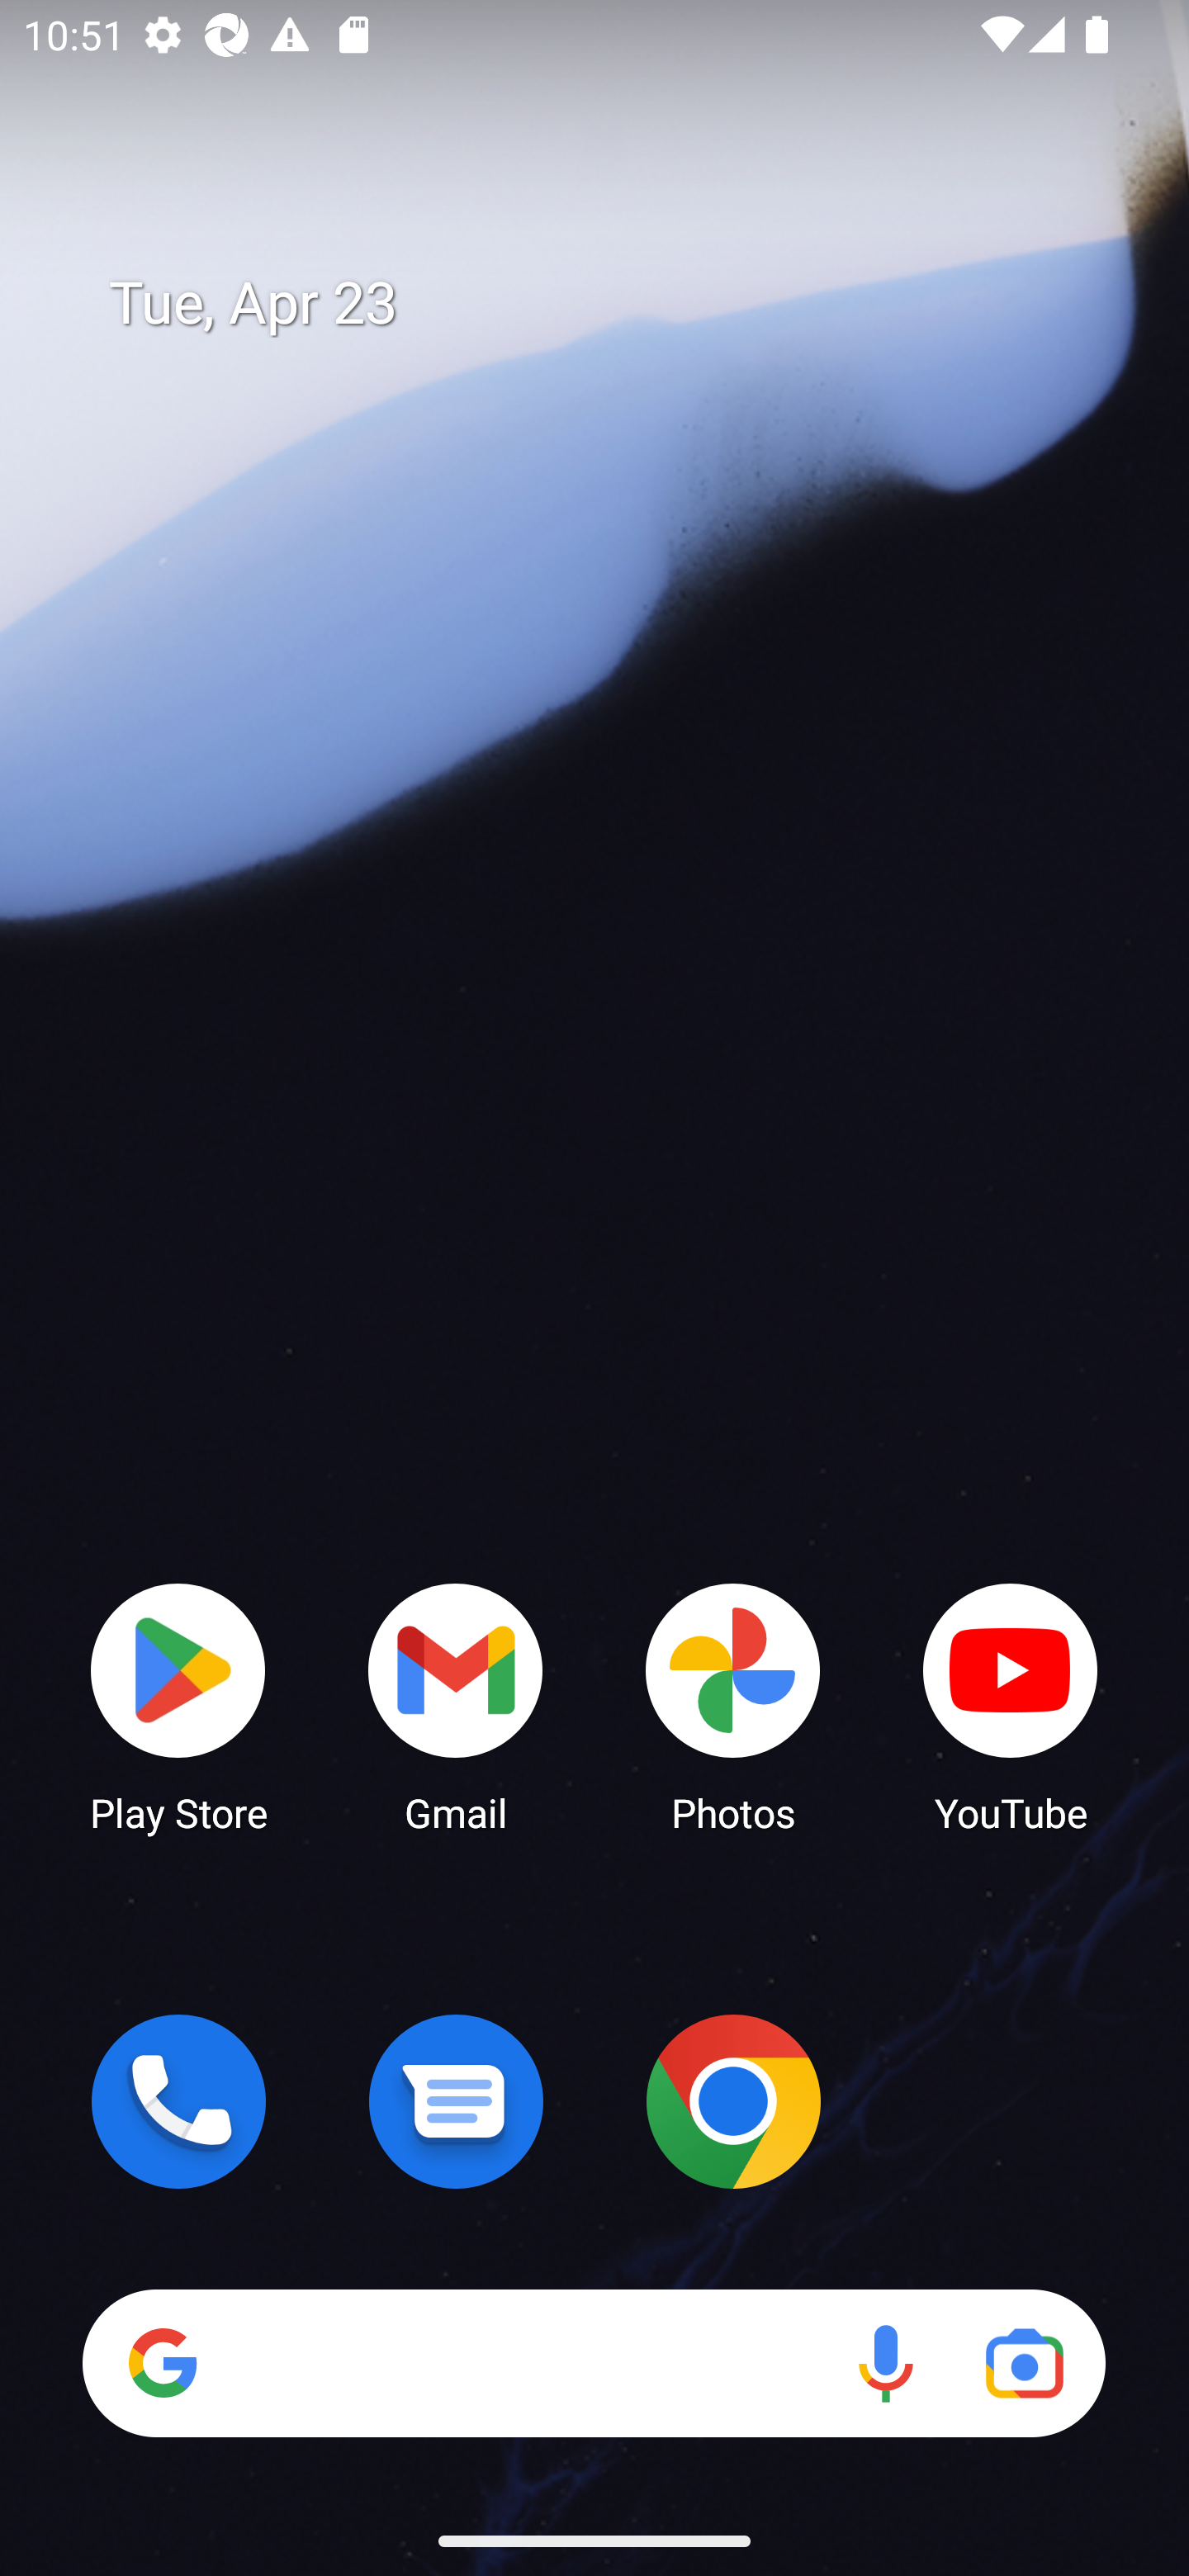 The image size is (1189, 2576). Describe the element at coordinates (1011, 1706) in the screenshot. I see `YouTube` at that location.